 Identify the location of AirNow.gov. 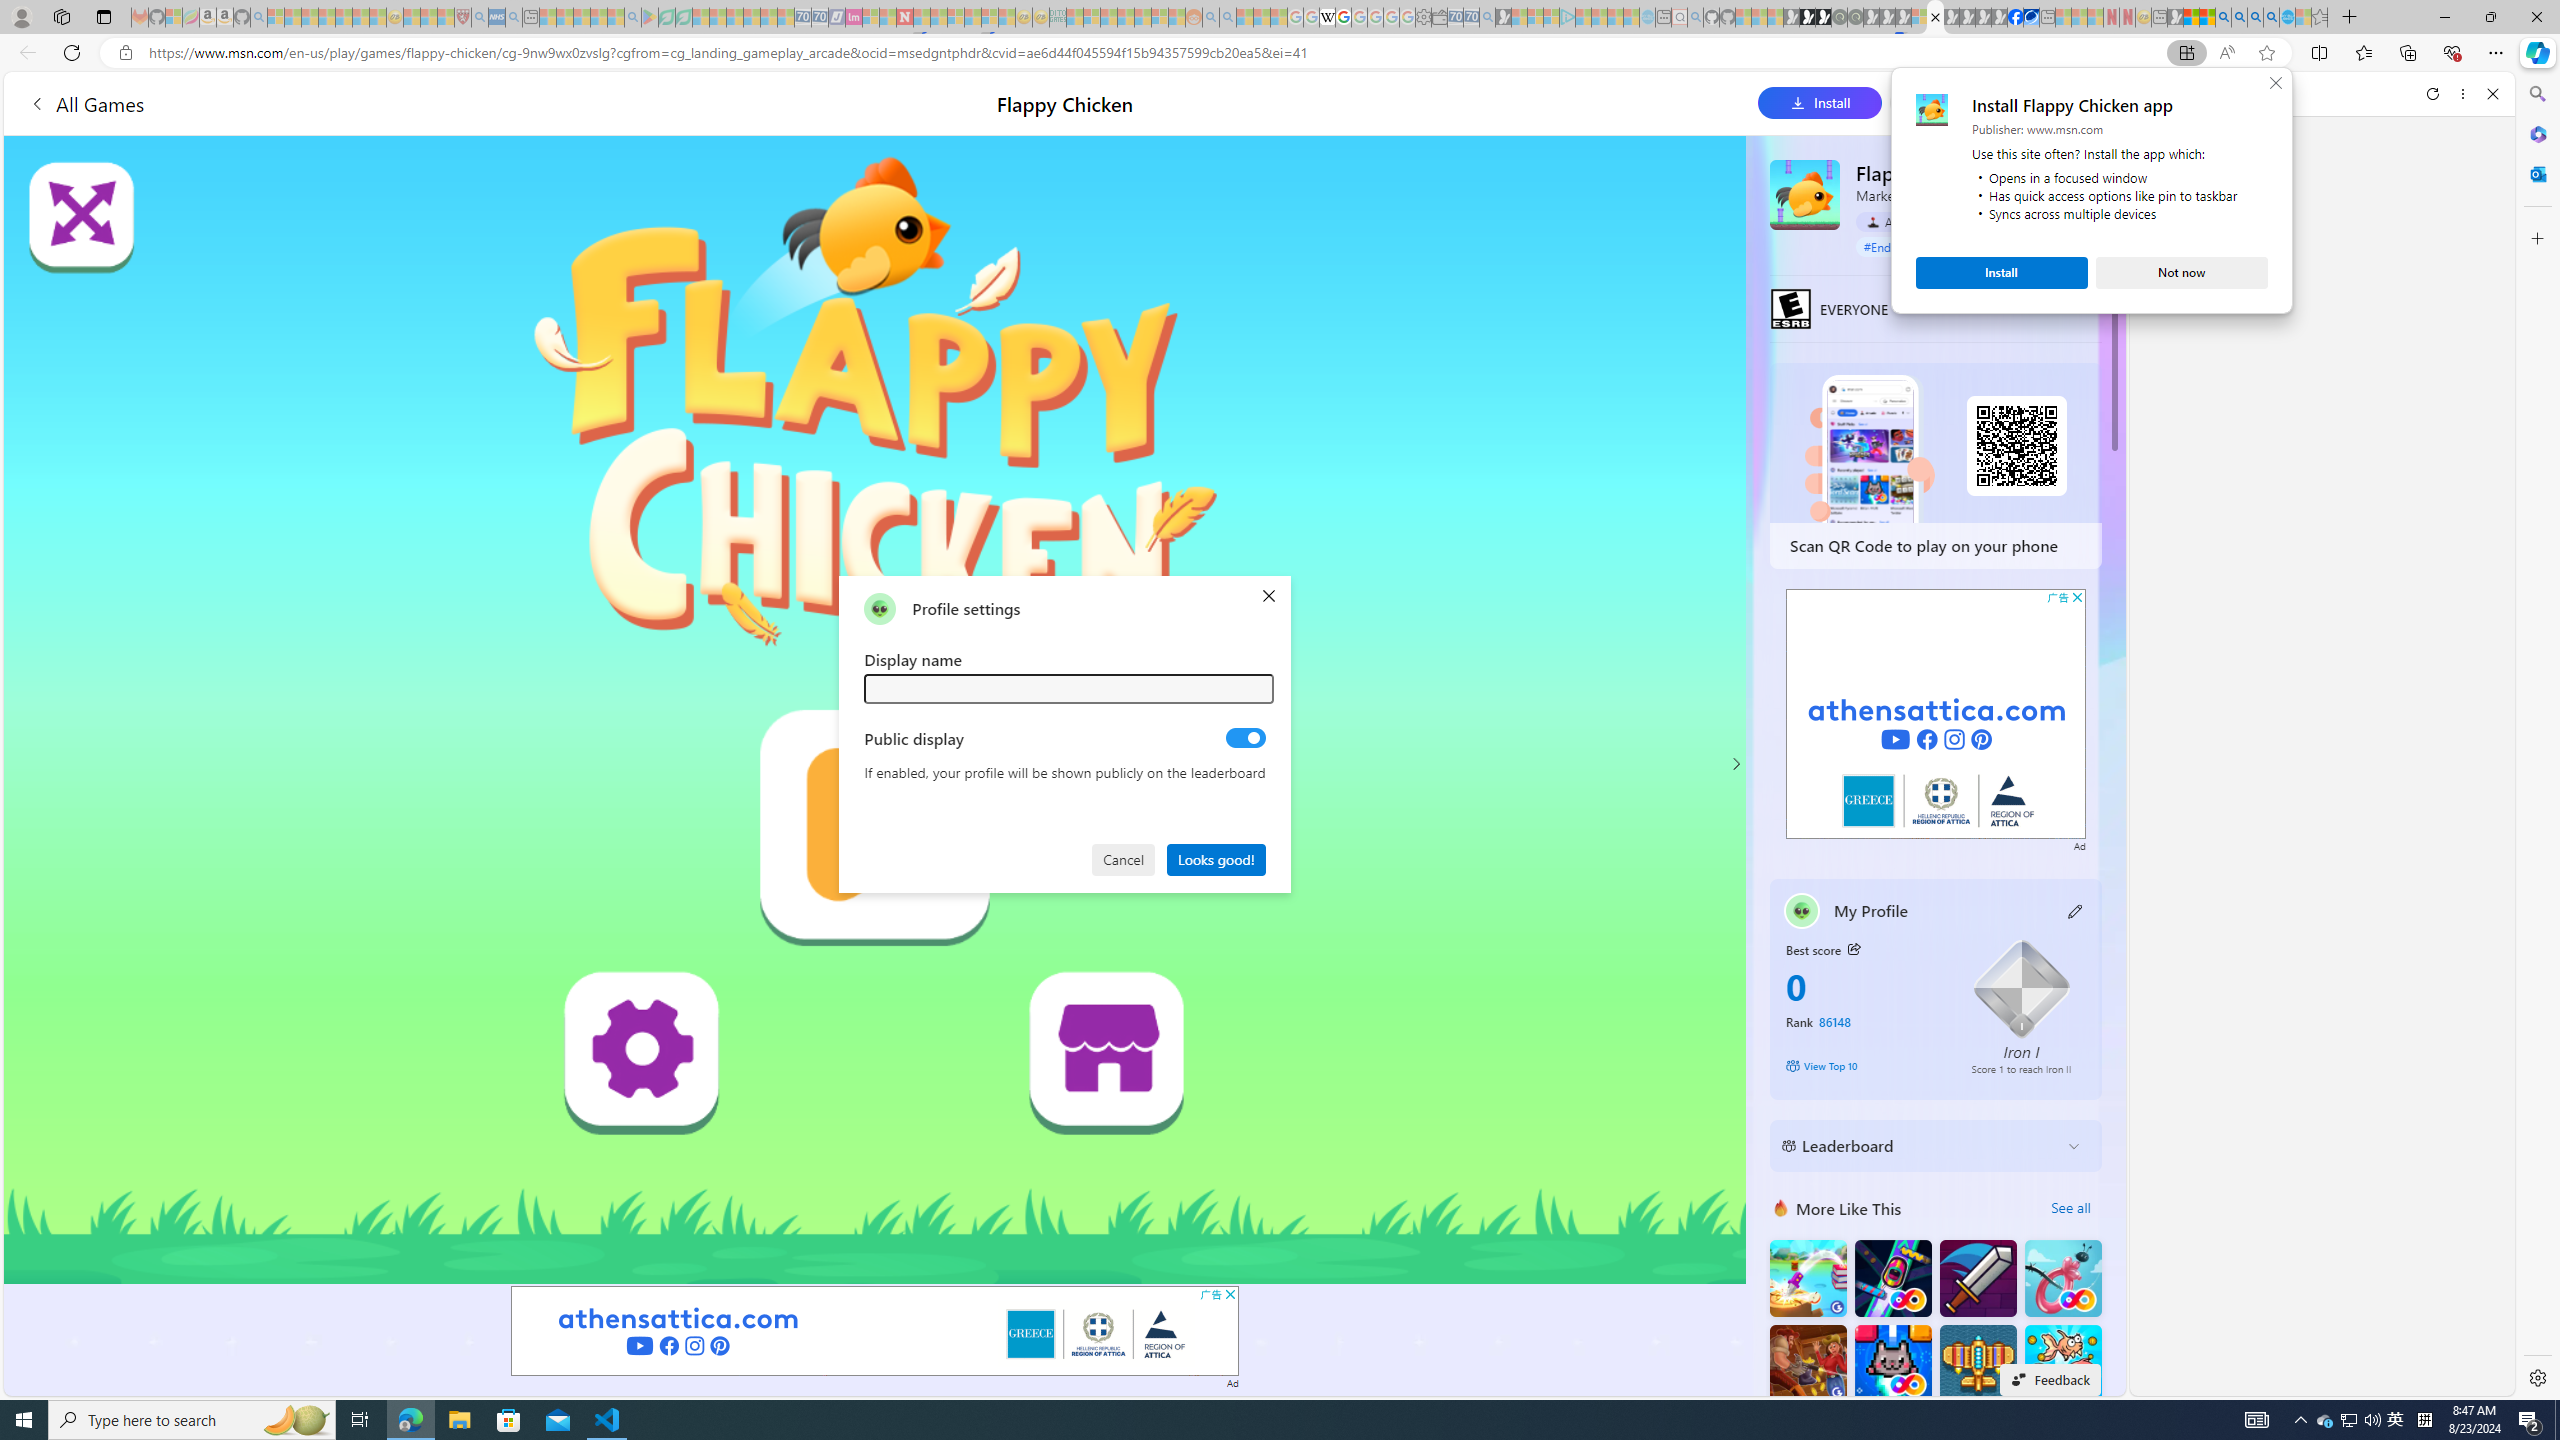
(2031, 17).